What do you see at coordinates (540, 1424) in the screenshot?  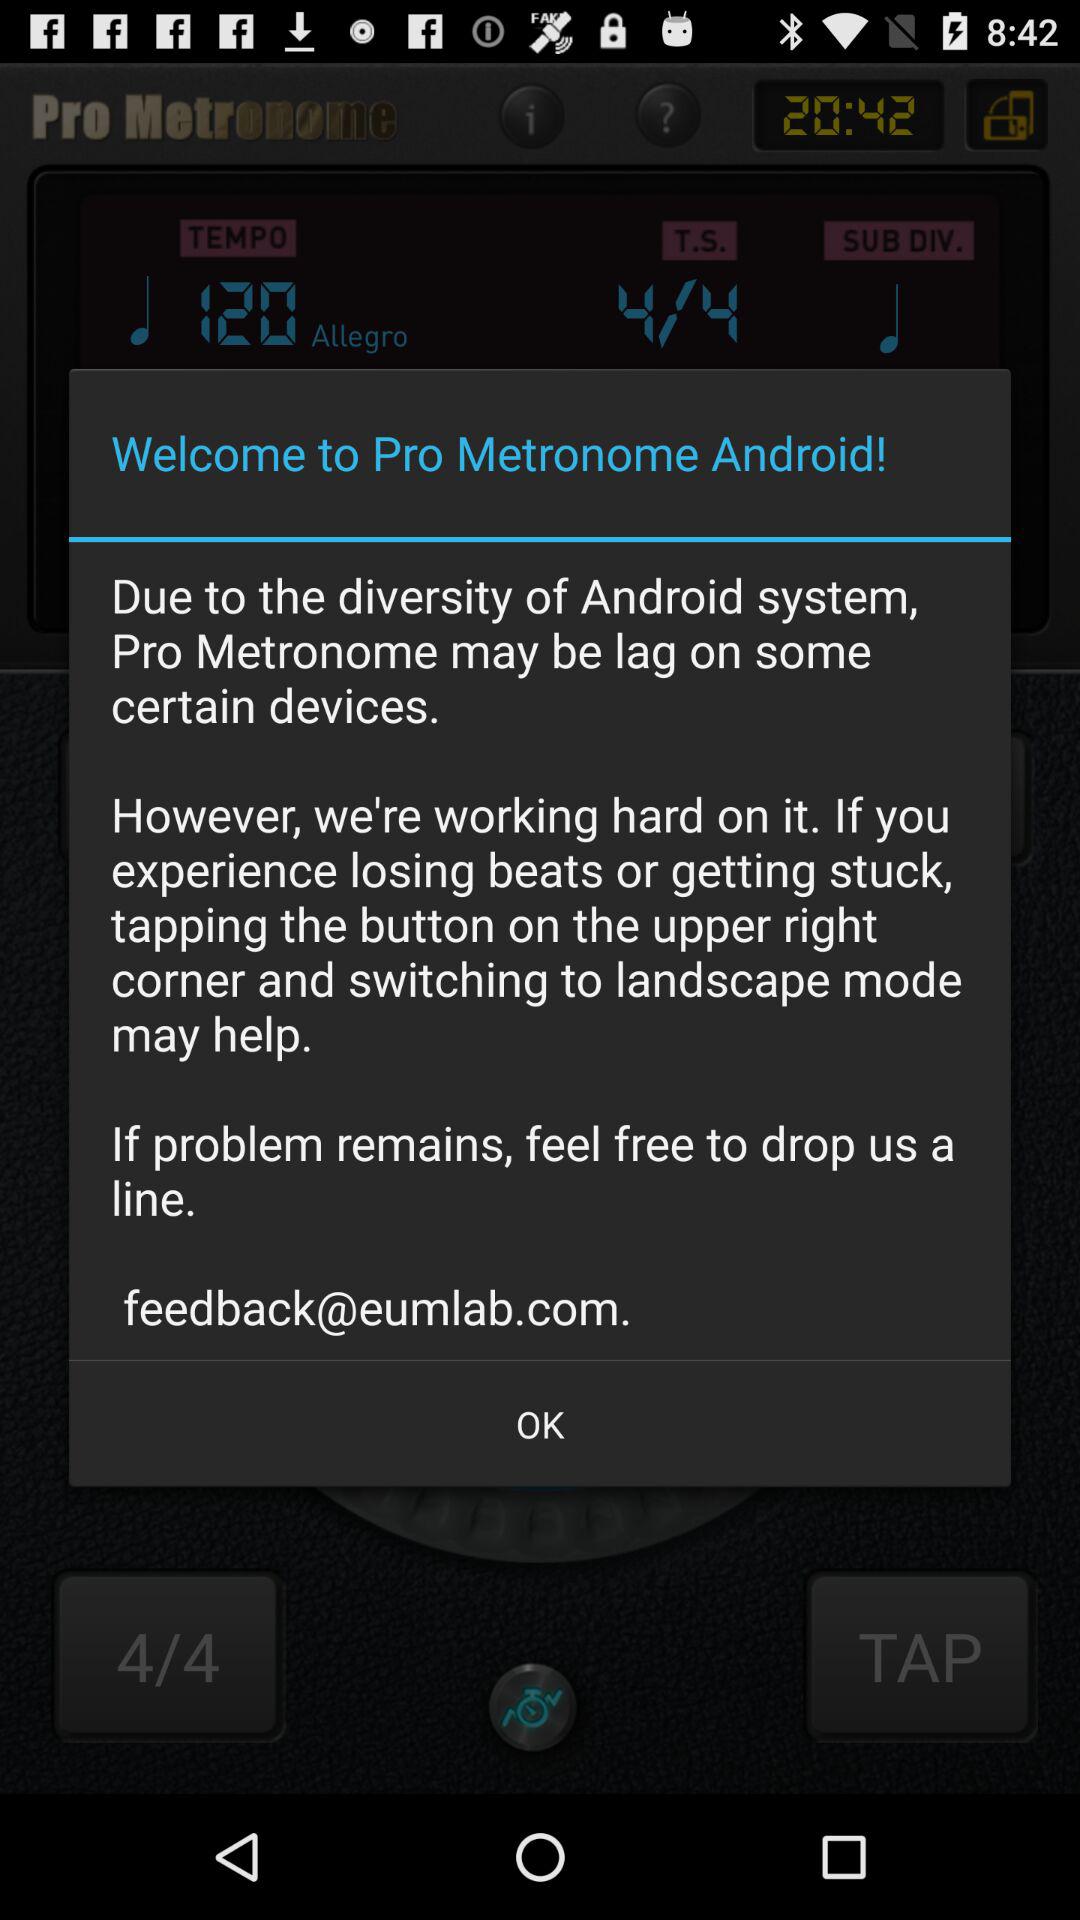 I see `select the ok icon` at bounding box center [540, 1424].